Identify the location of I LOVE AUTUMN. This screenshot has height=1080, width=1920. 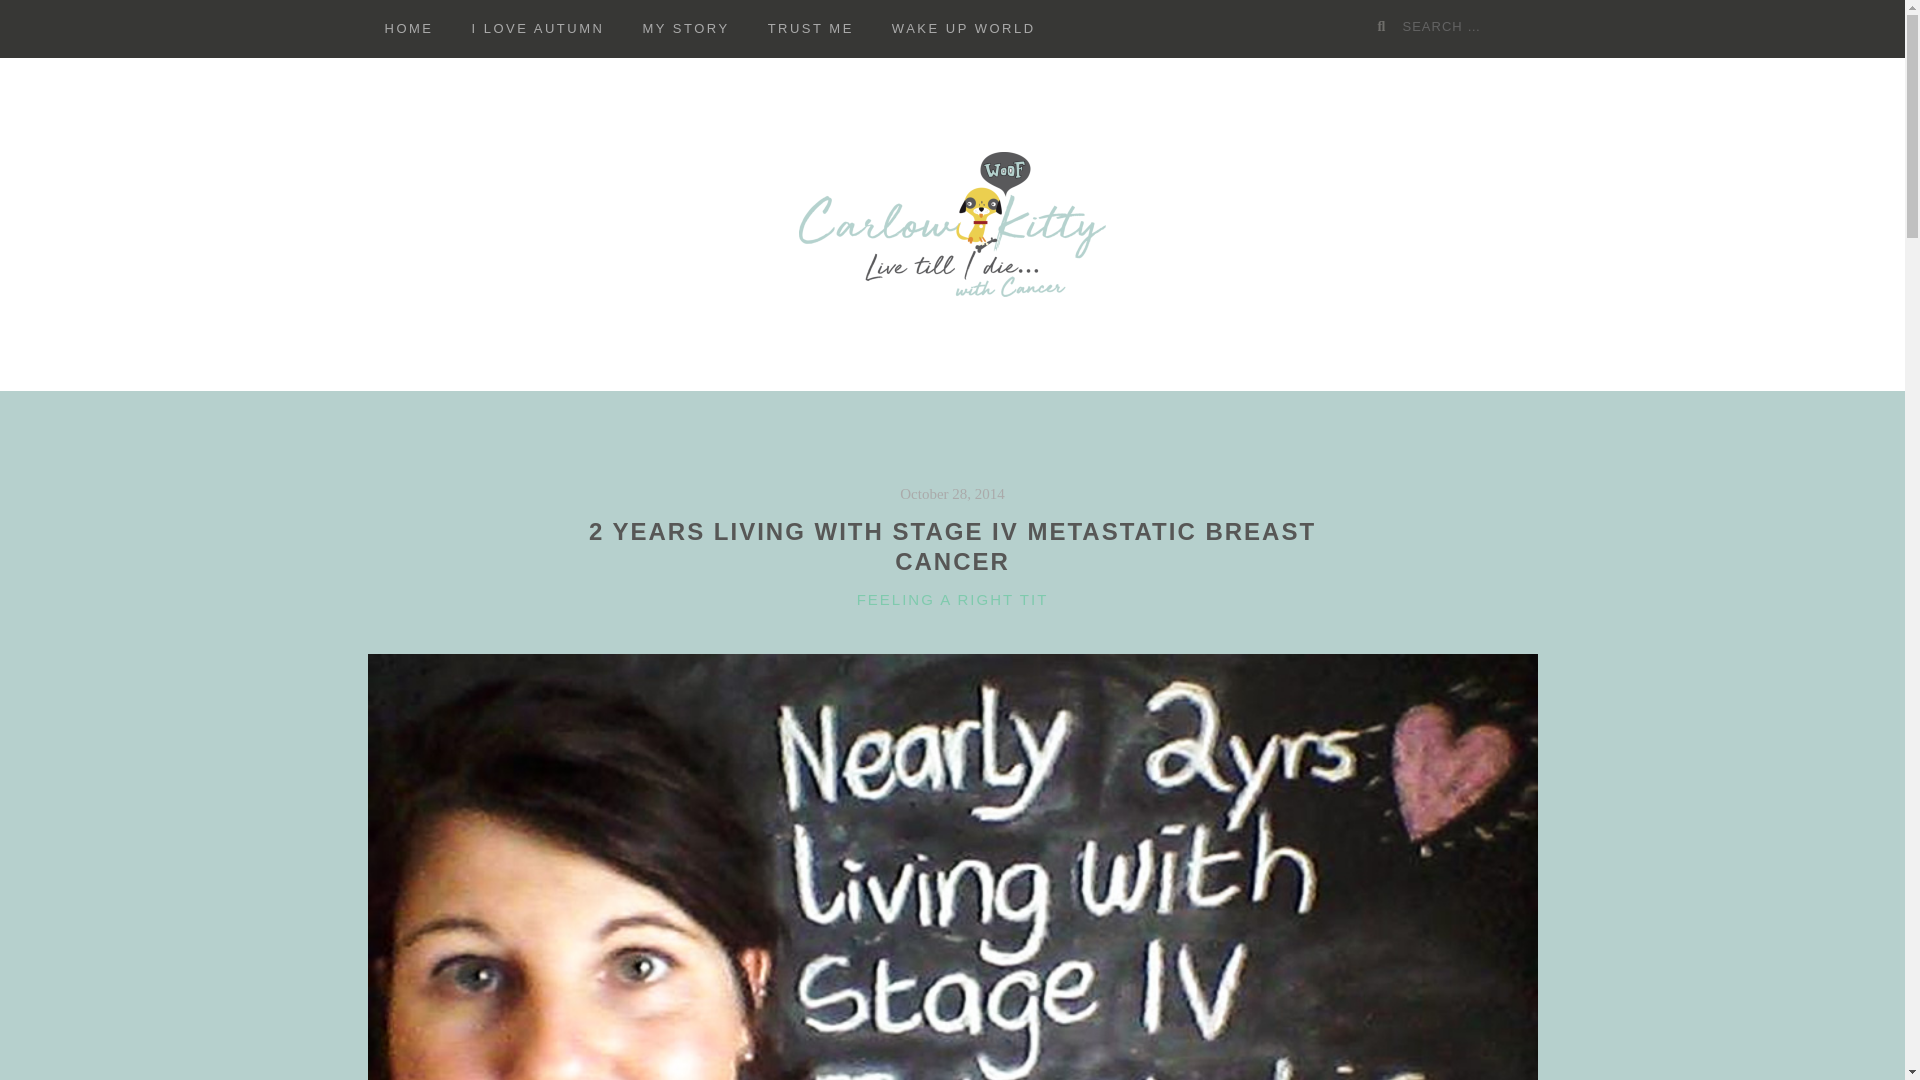
(536, 29).